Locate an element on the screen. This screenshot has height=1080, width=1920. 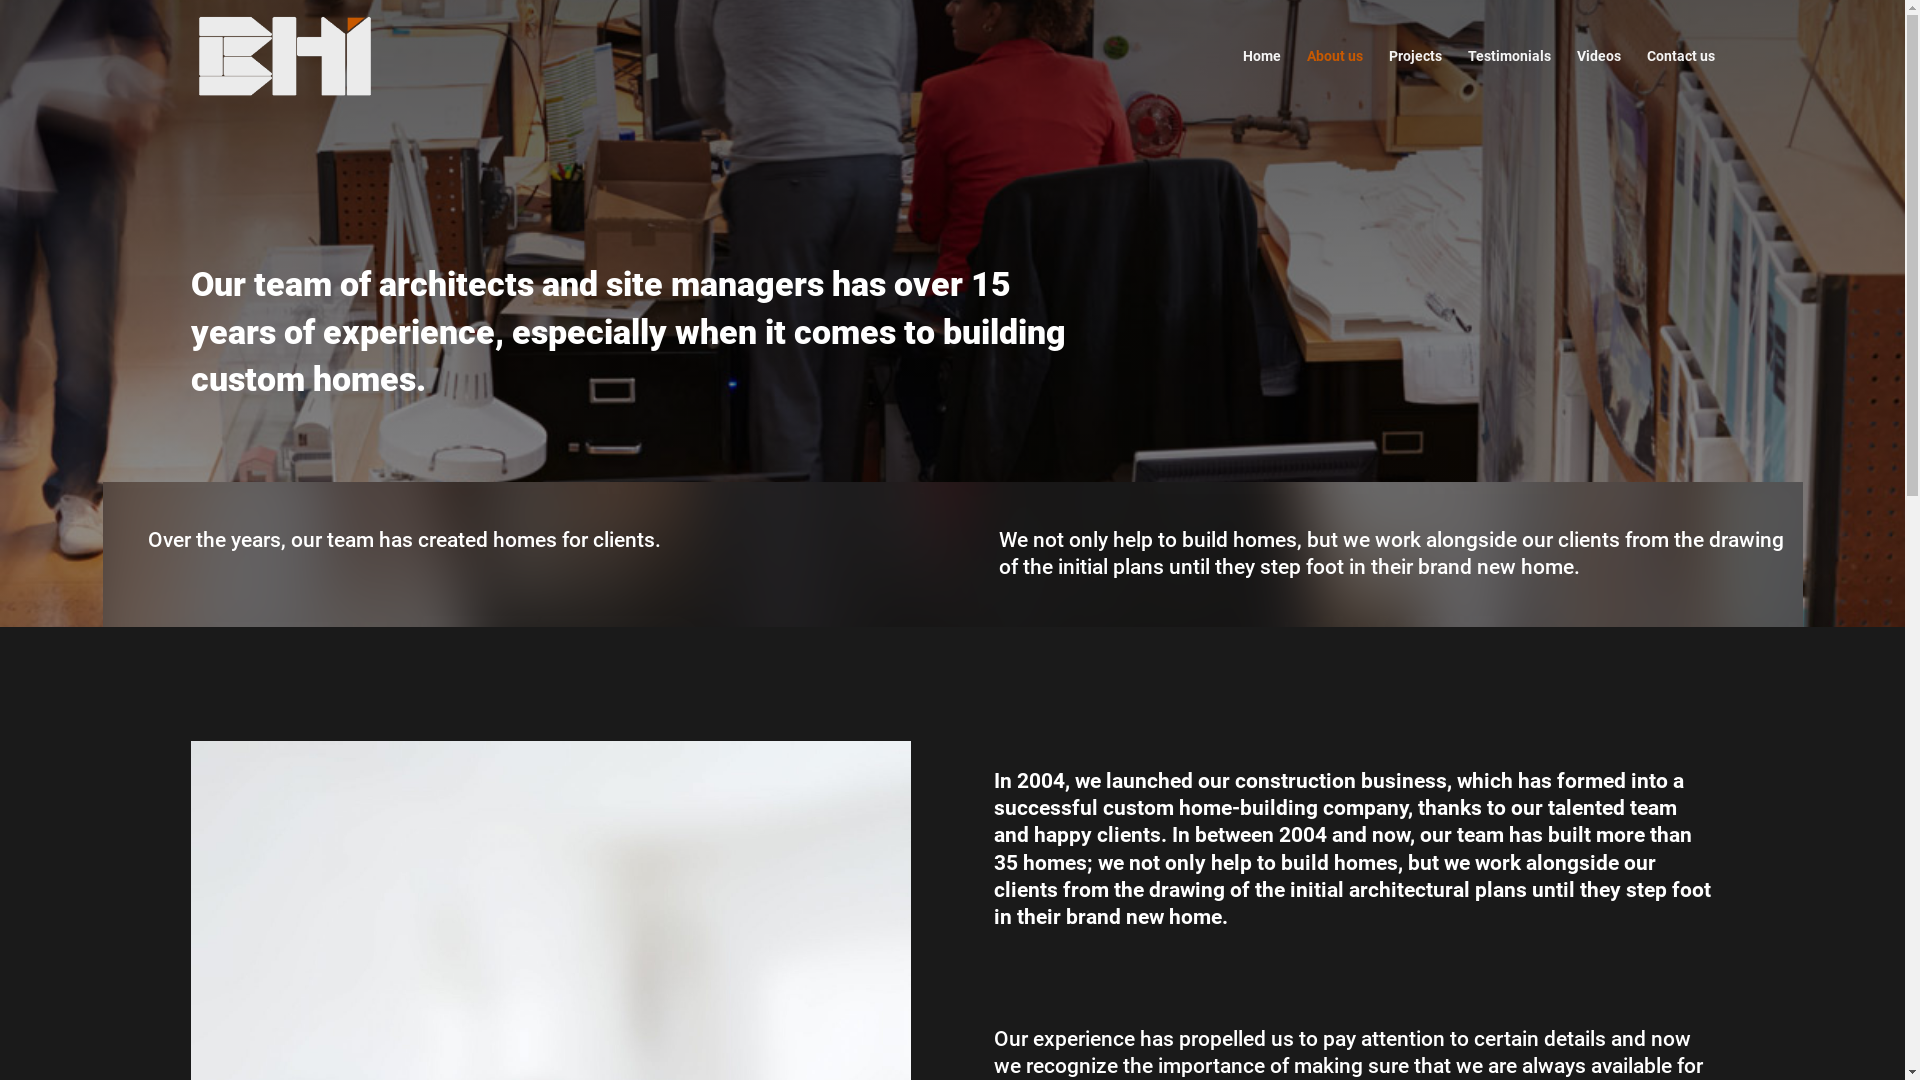
Testimonials is located at coordinates (1510, 80).